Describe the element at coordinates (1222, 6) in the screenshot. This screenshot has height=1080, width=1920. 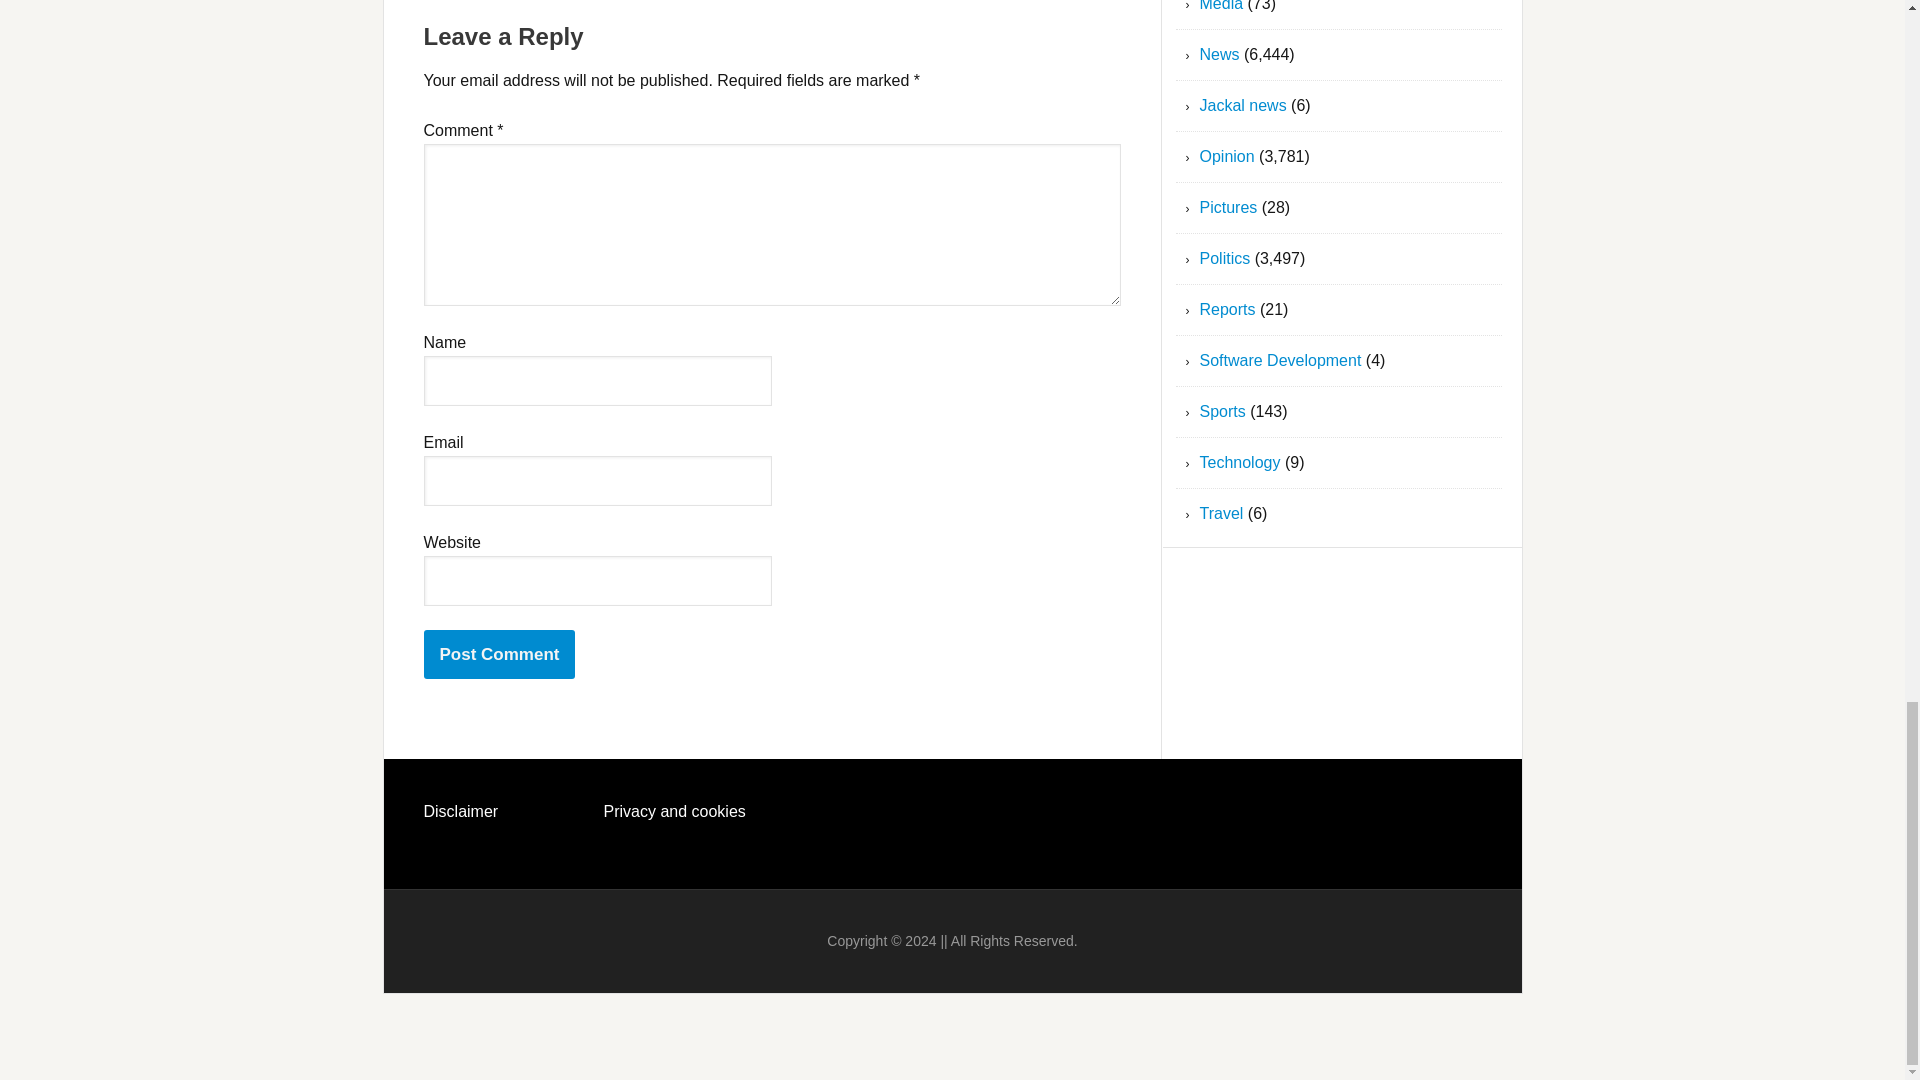
I see `Media` at that location.